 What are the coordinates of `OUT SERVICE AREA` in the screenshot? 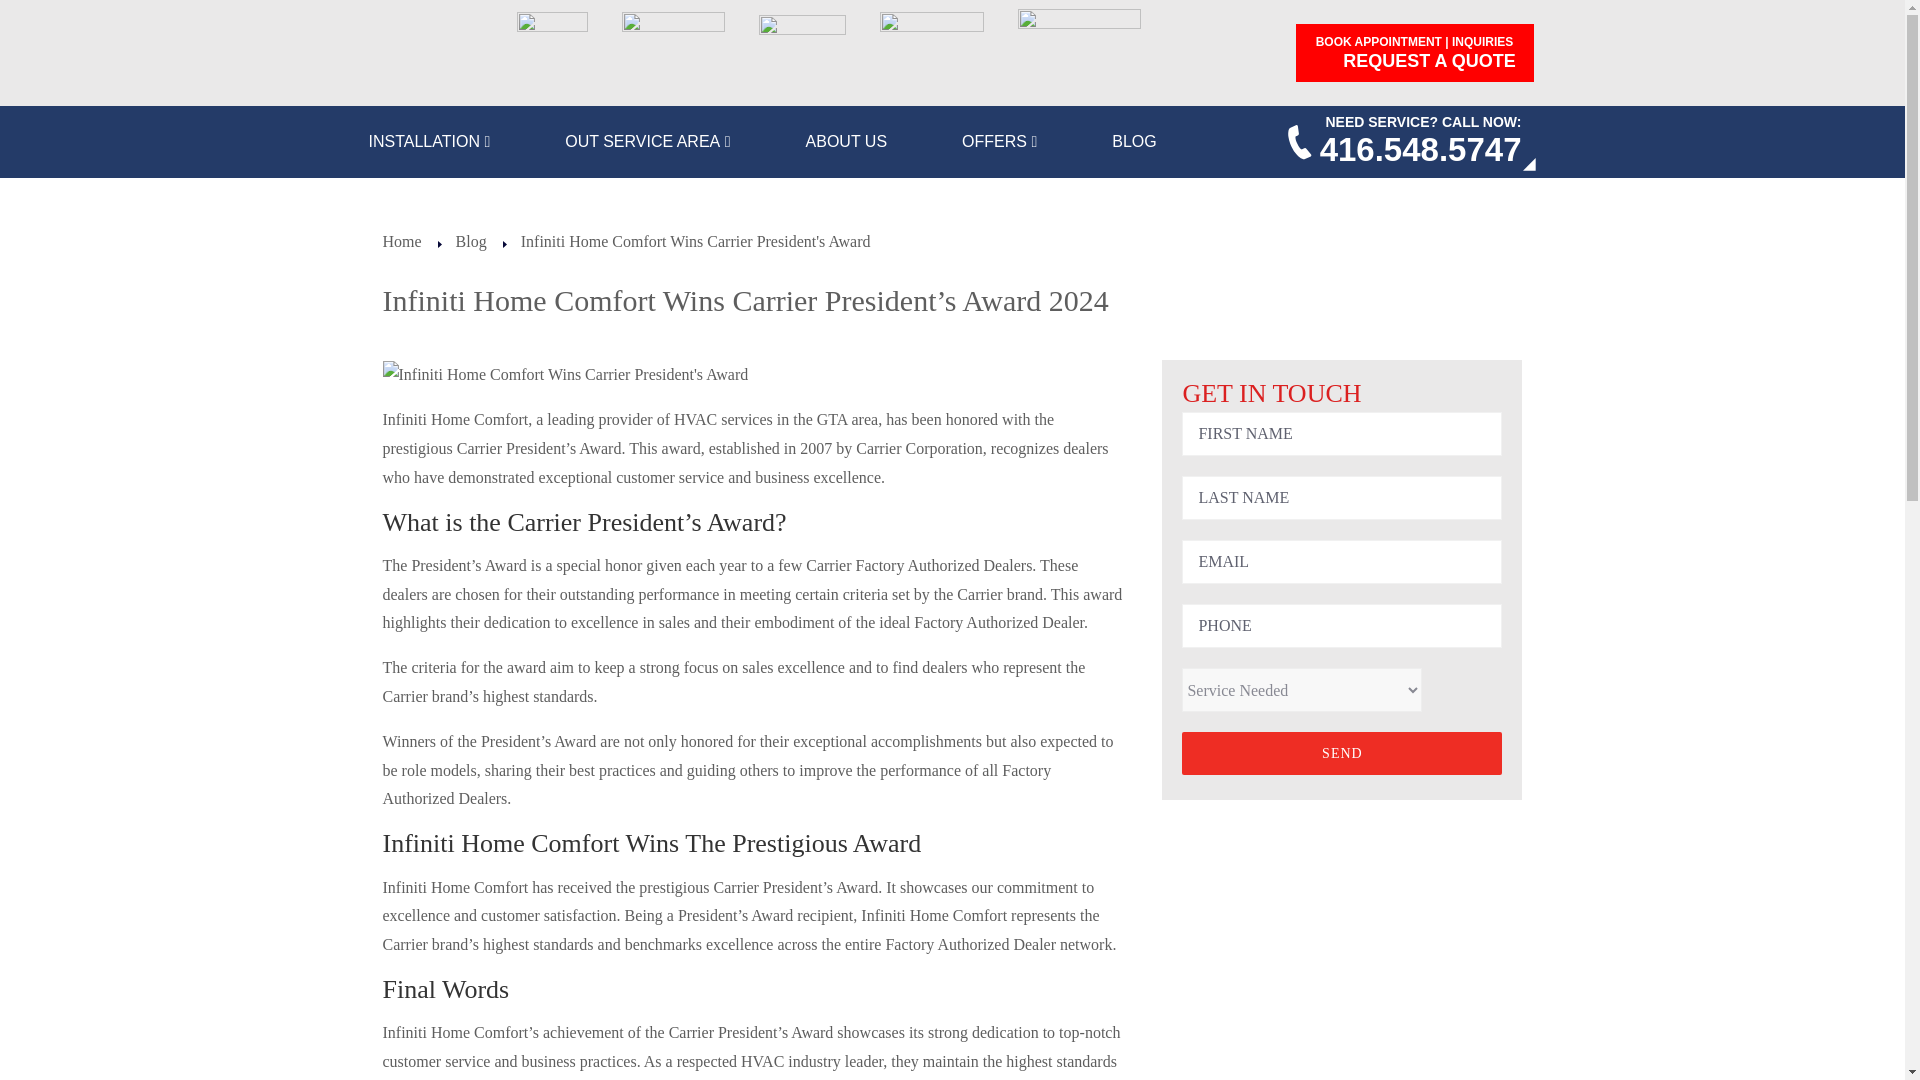 It's located at (646, 141).